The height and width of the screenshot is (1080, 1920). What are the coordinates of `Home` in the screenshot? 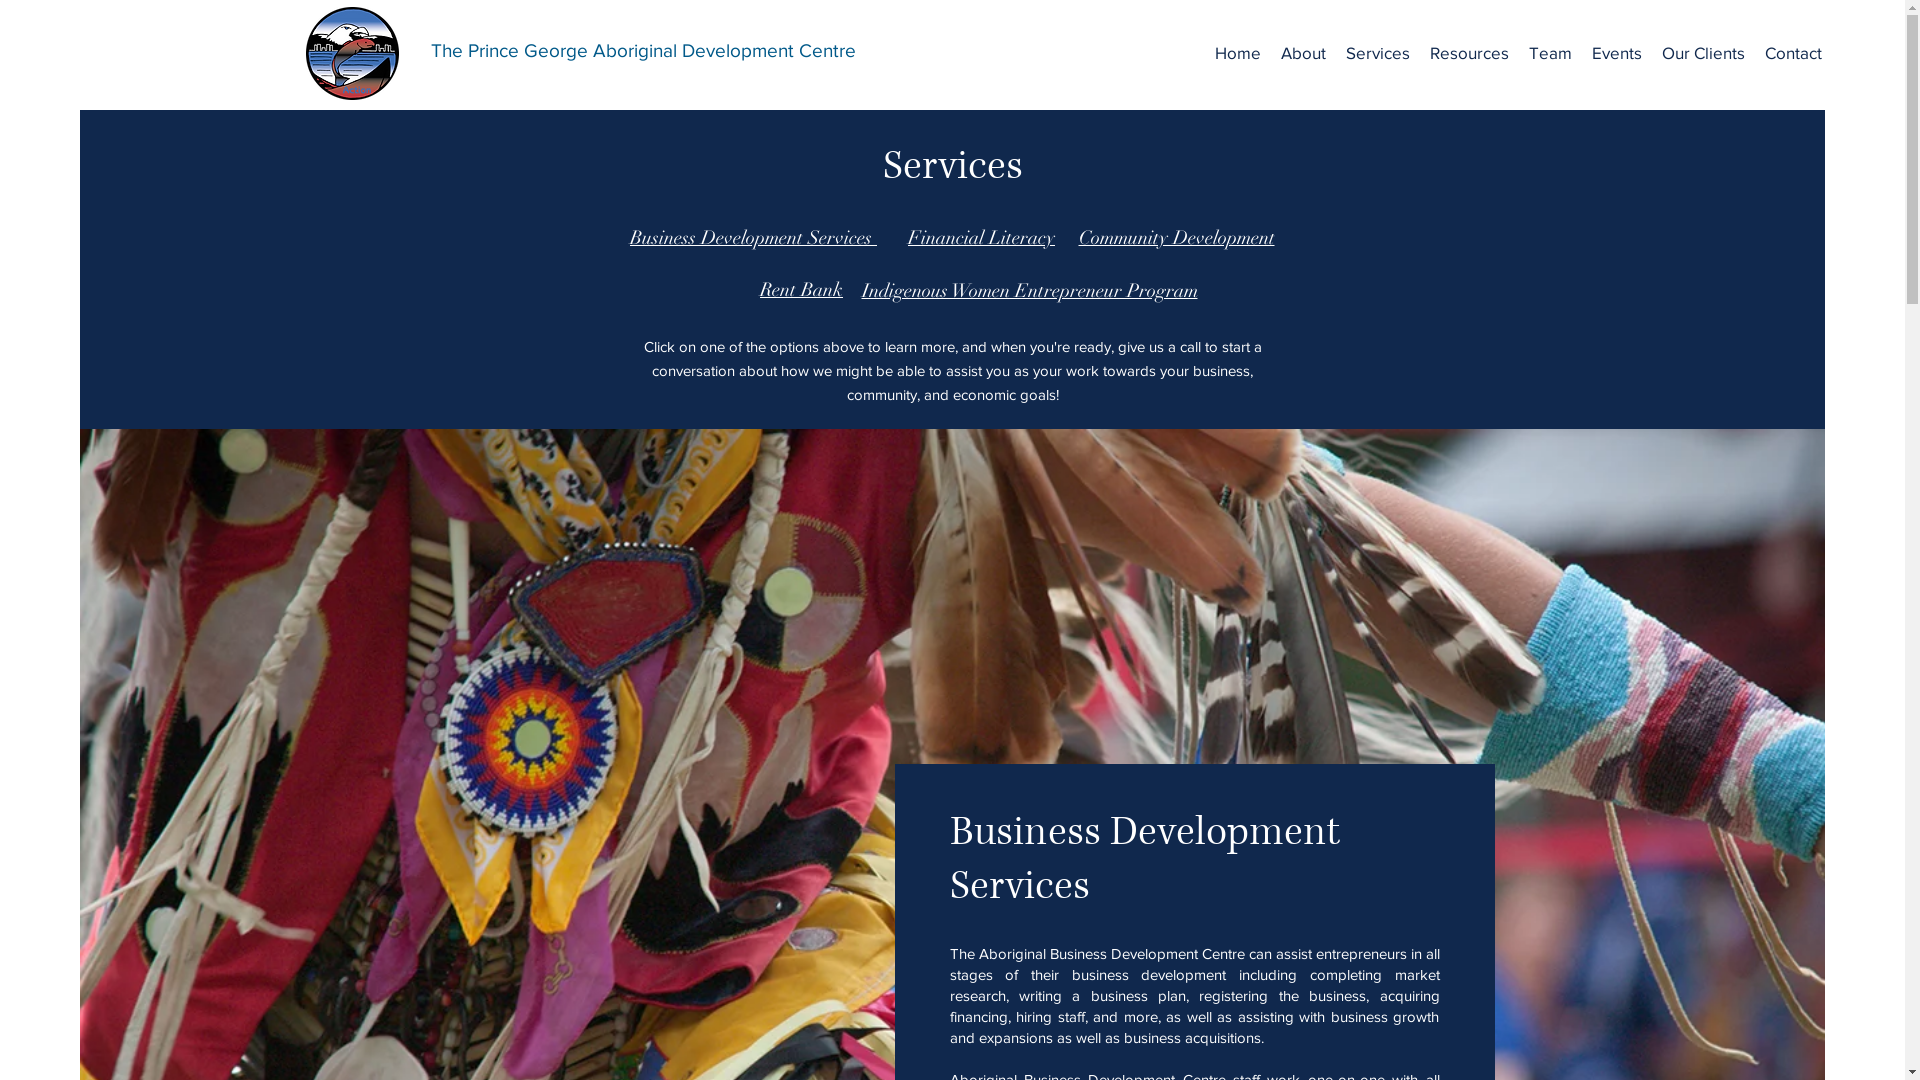 It's located at (1238, 53).